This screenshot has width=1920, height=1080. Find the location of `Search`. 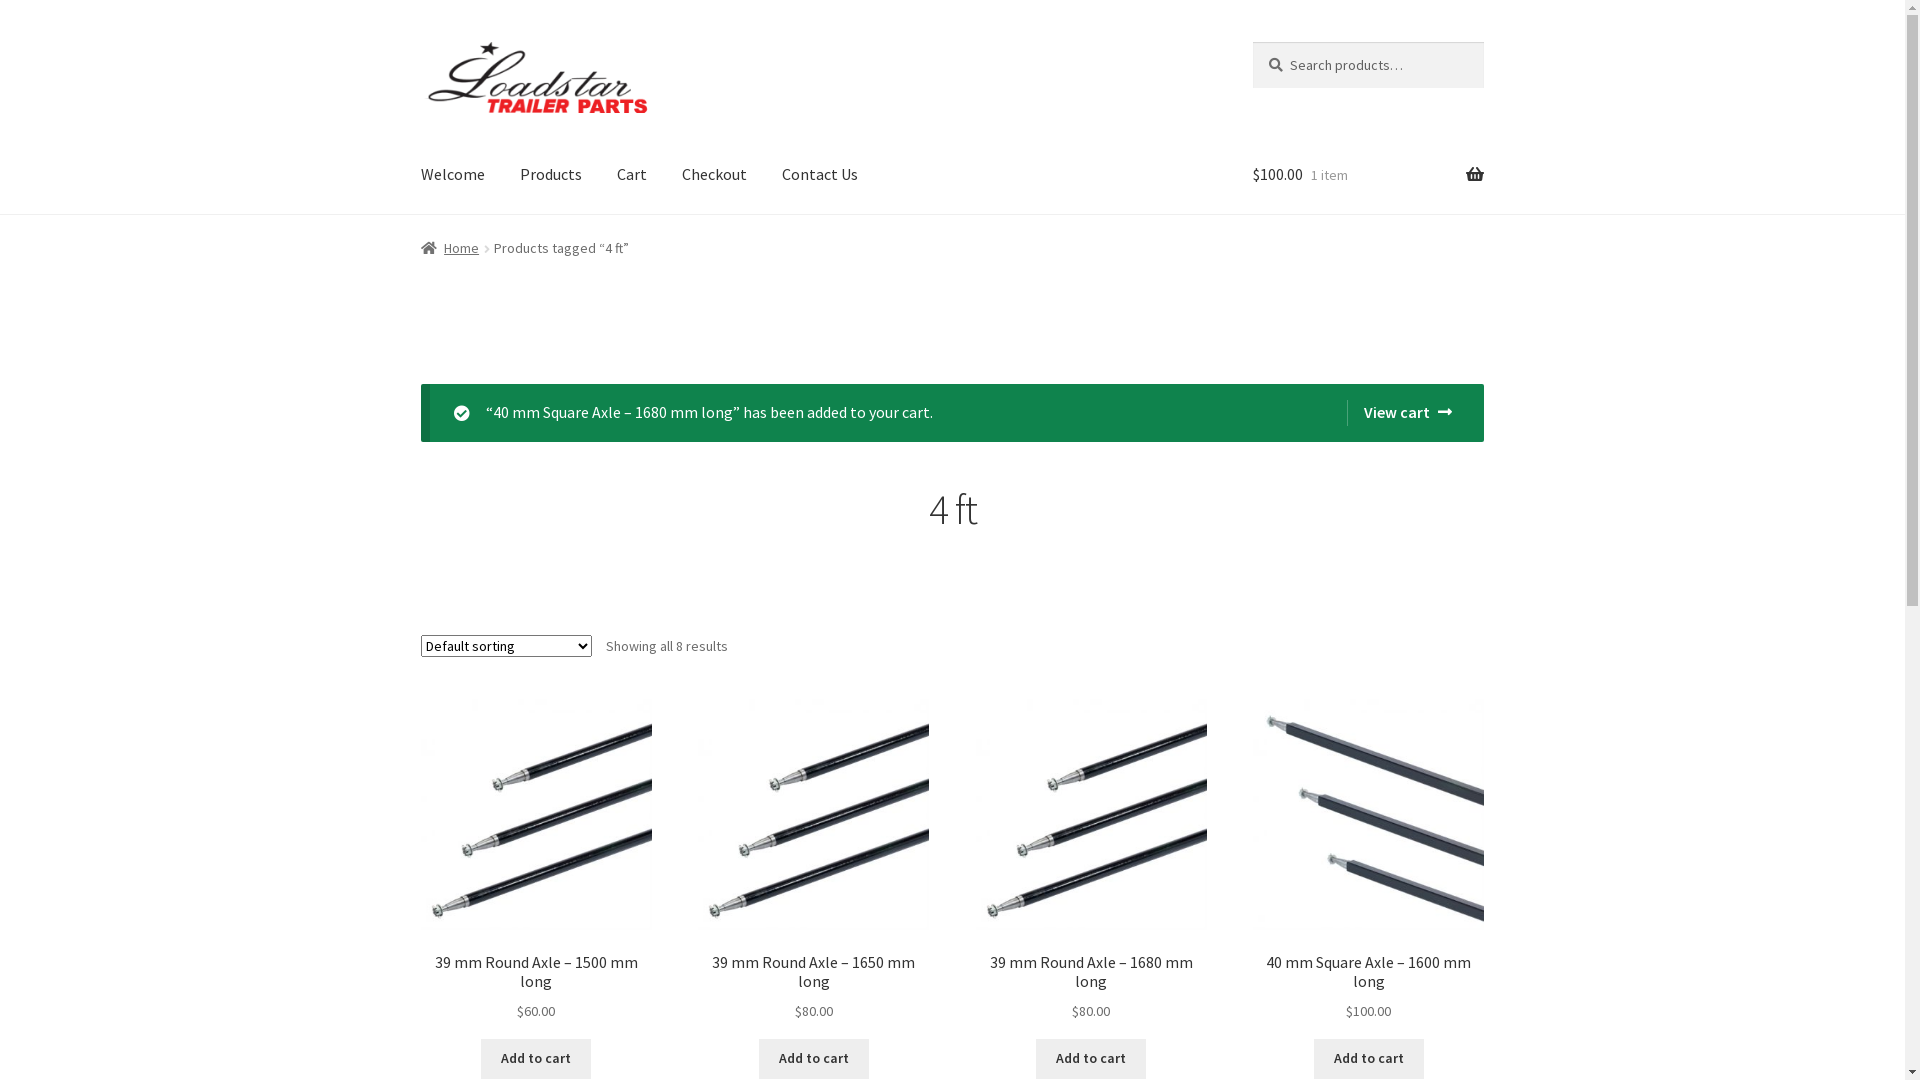

Search is located at coordinates (1252, 42).